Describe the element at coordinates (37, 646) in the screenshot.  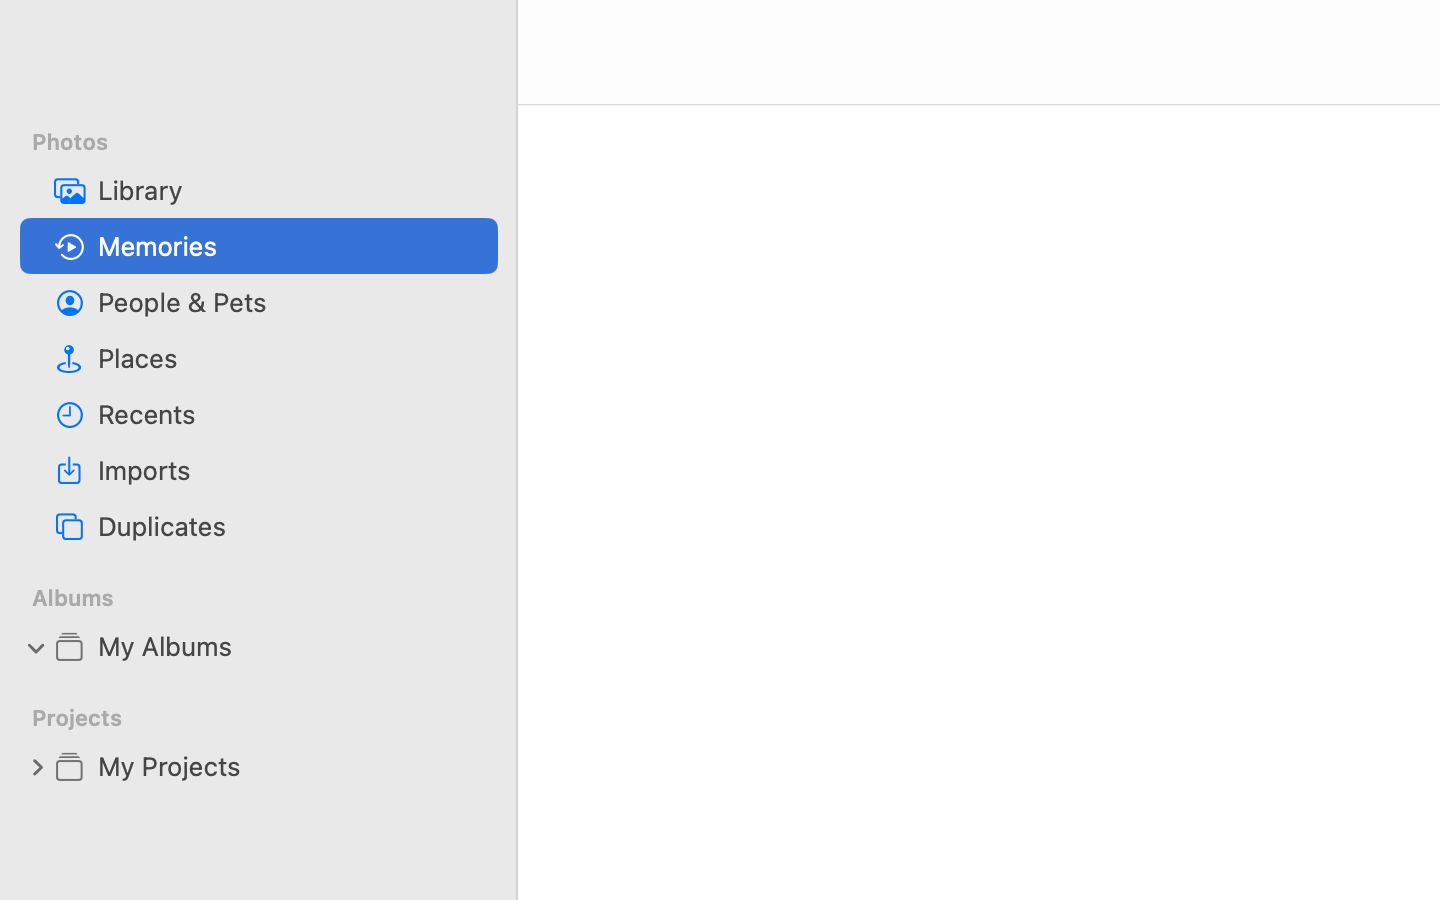
I see `1` at that location.